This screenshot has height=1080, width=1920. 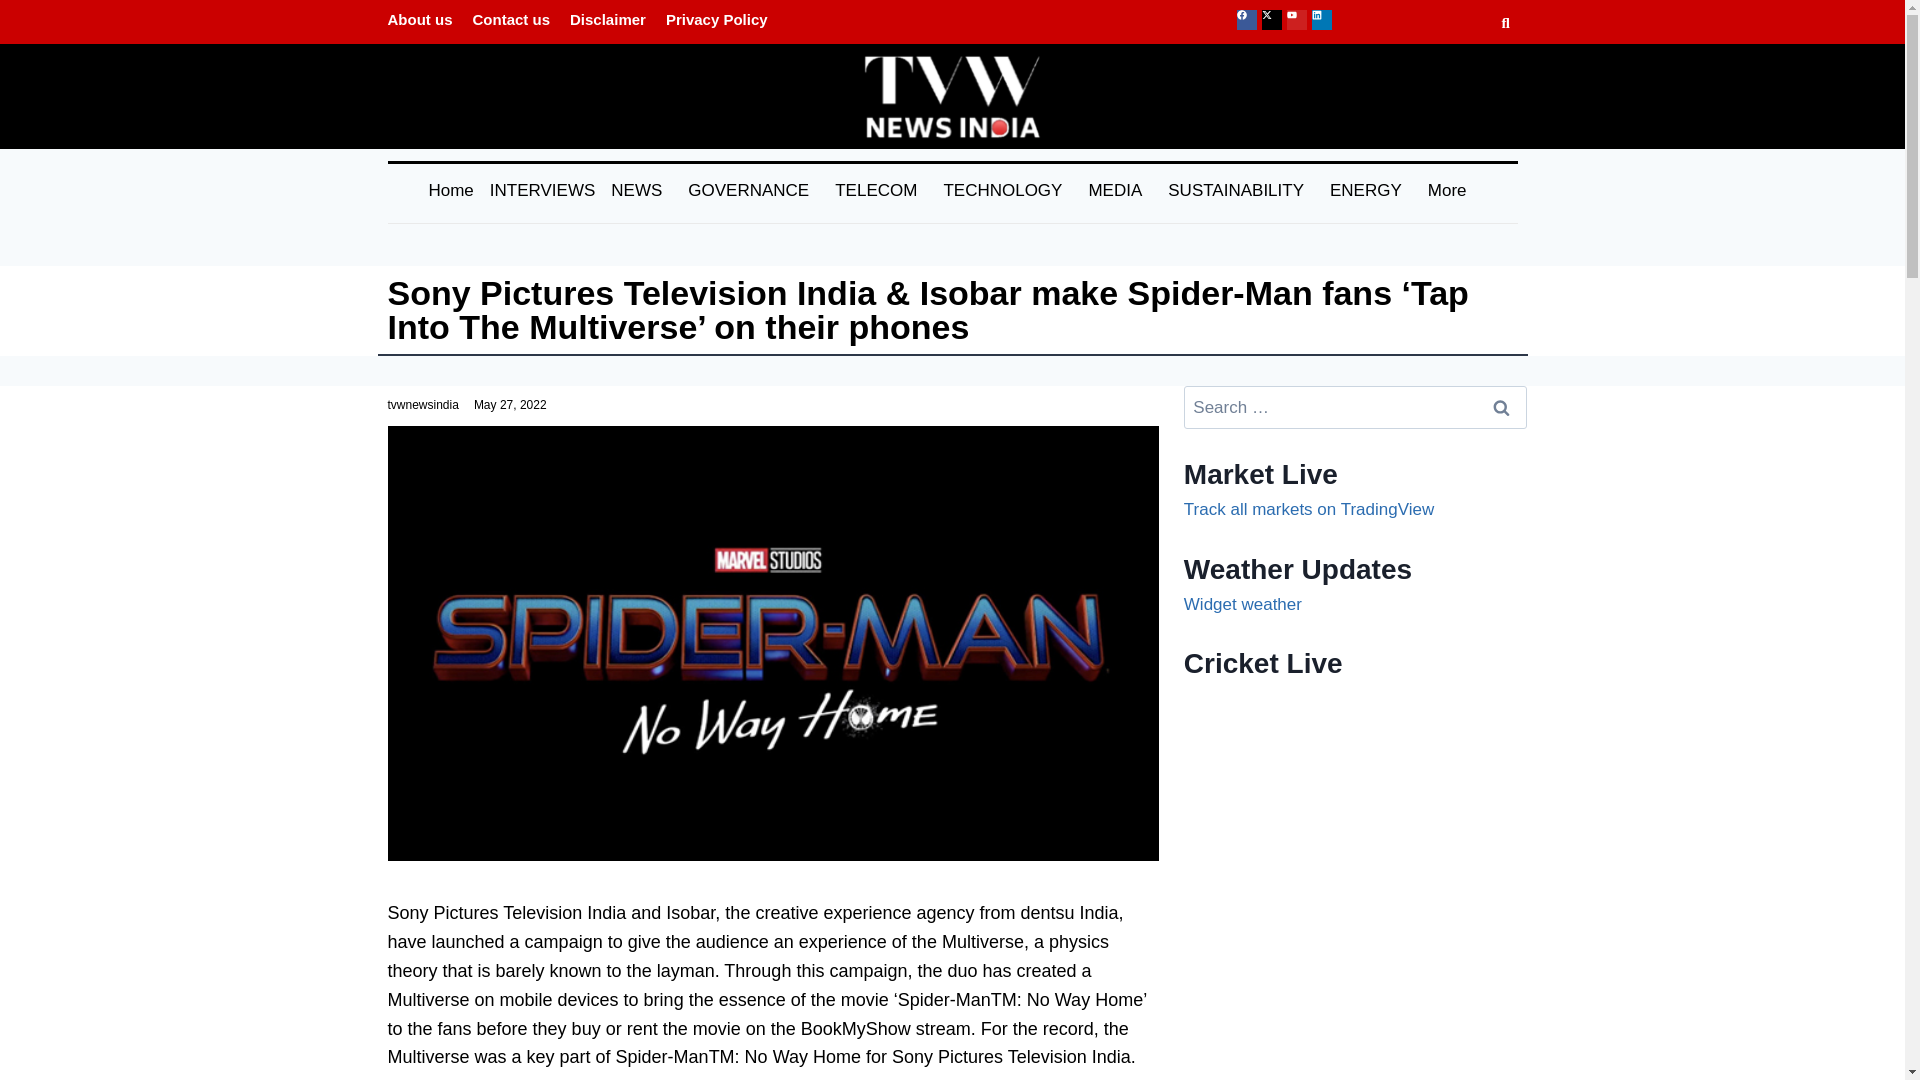 I want to click on Disclaimer, so click(x=608, y=19).